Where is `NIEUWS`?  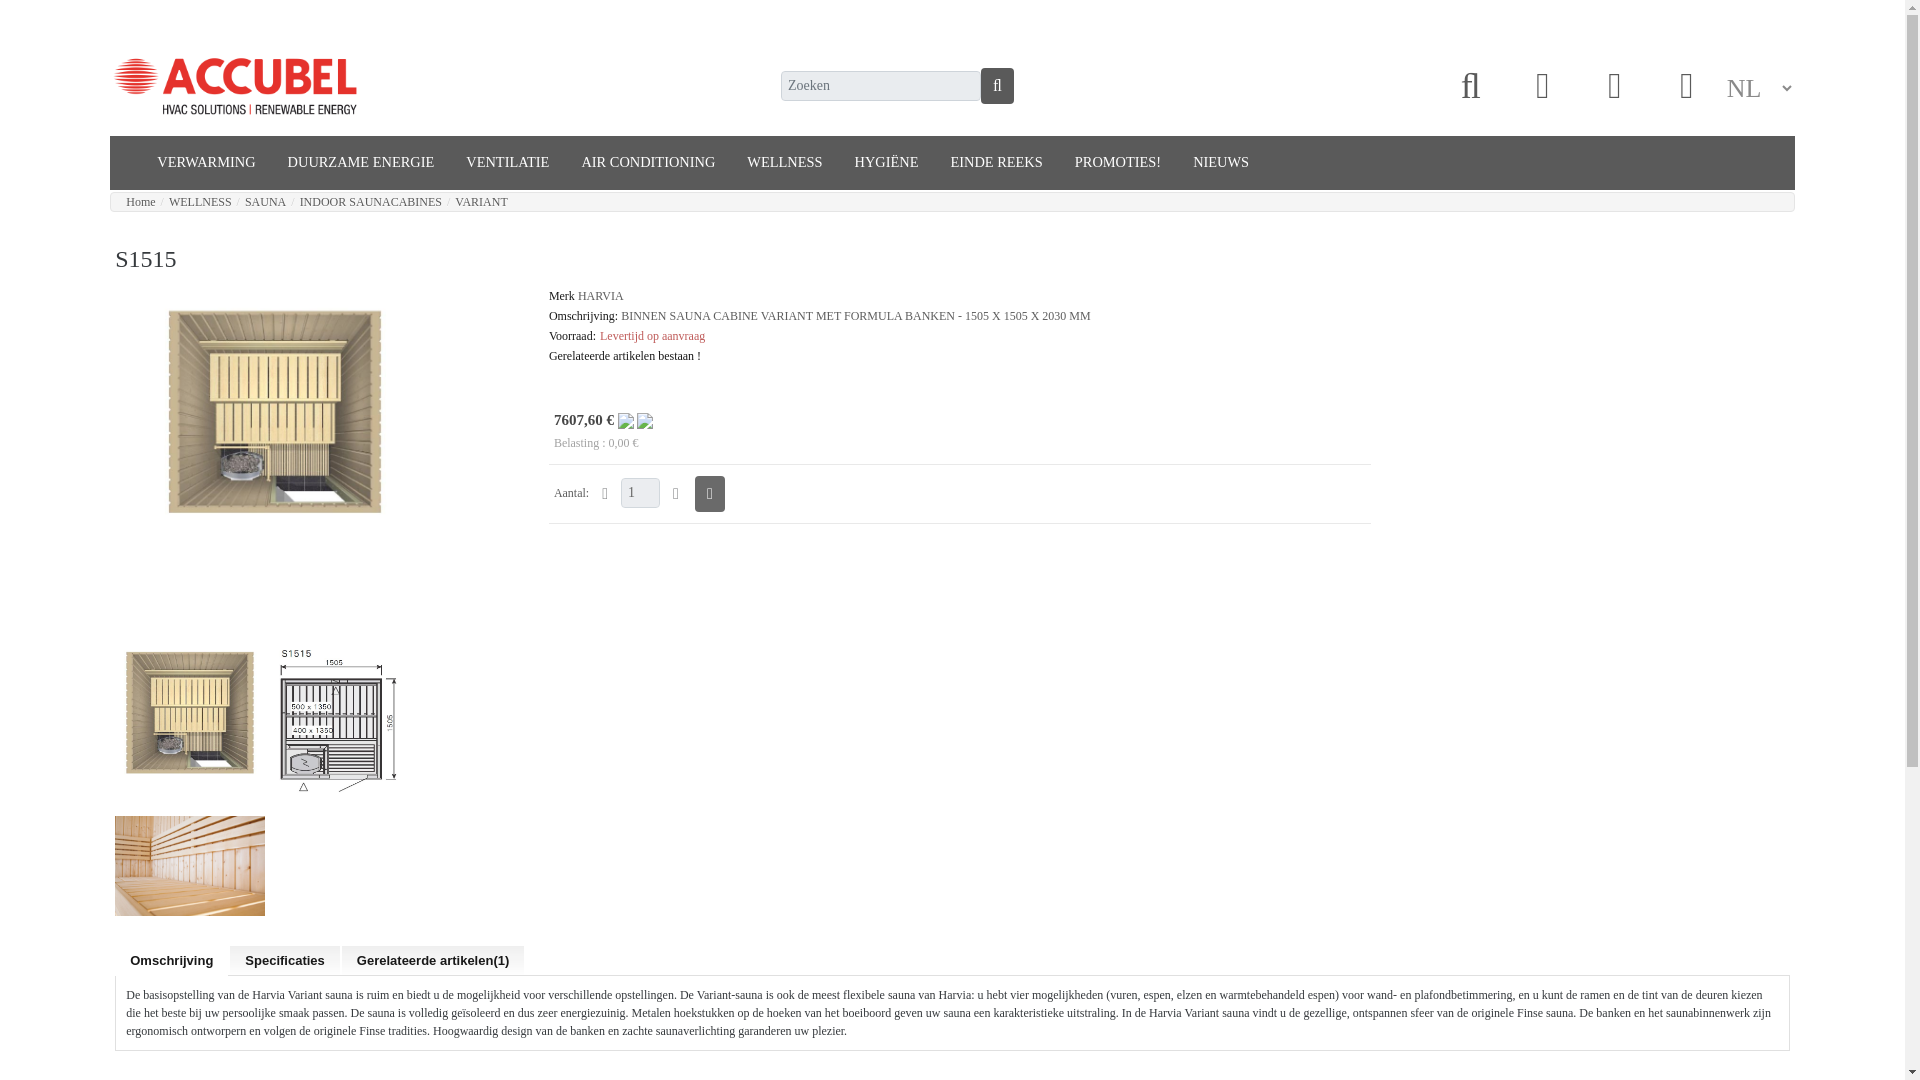
NIEUWS is located at coordinates (1220, 162).